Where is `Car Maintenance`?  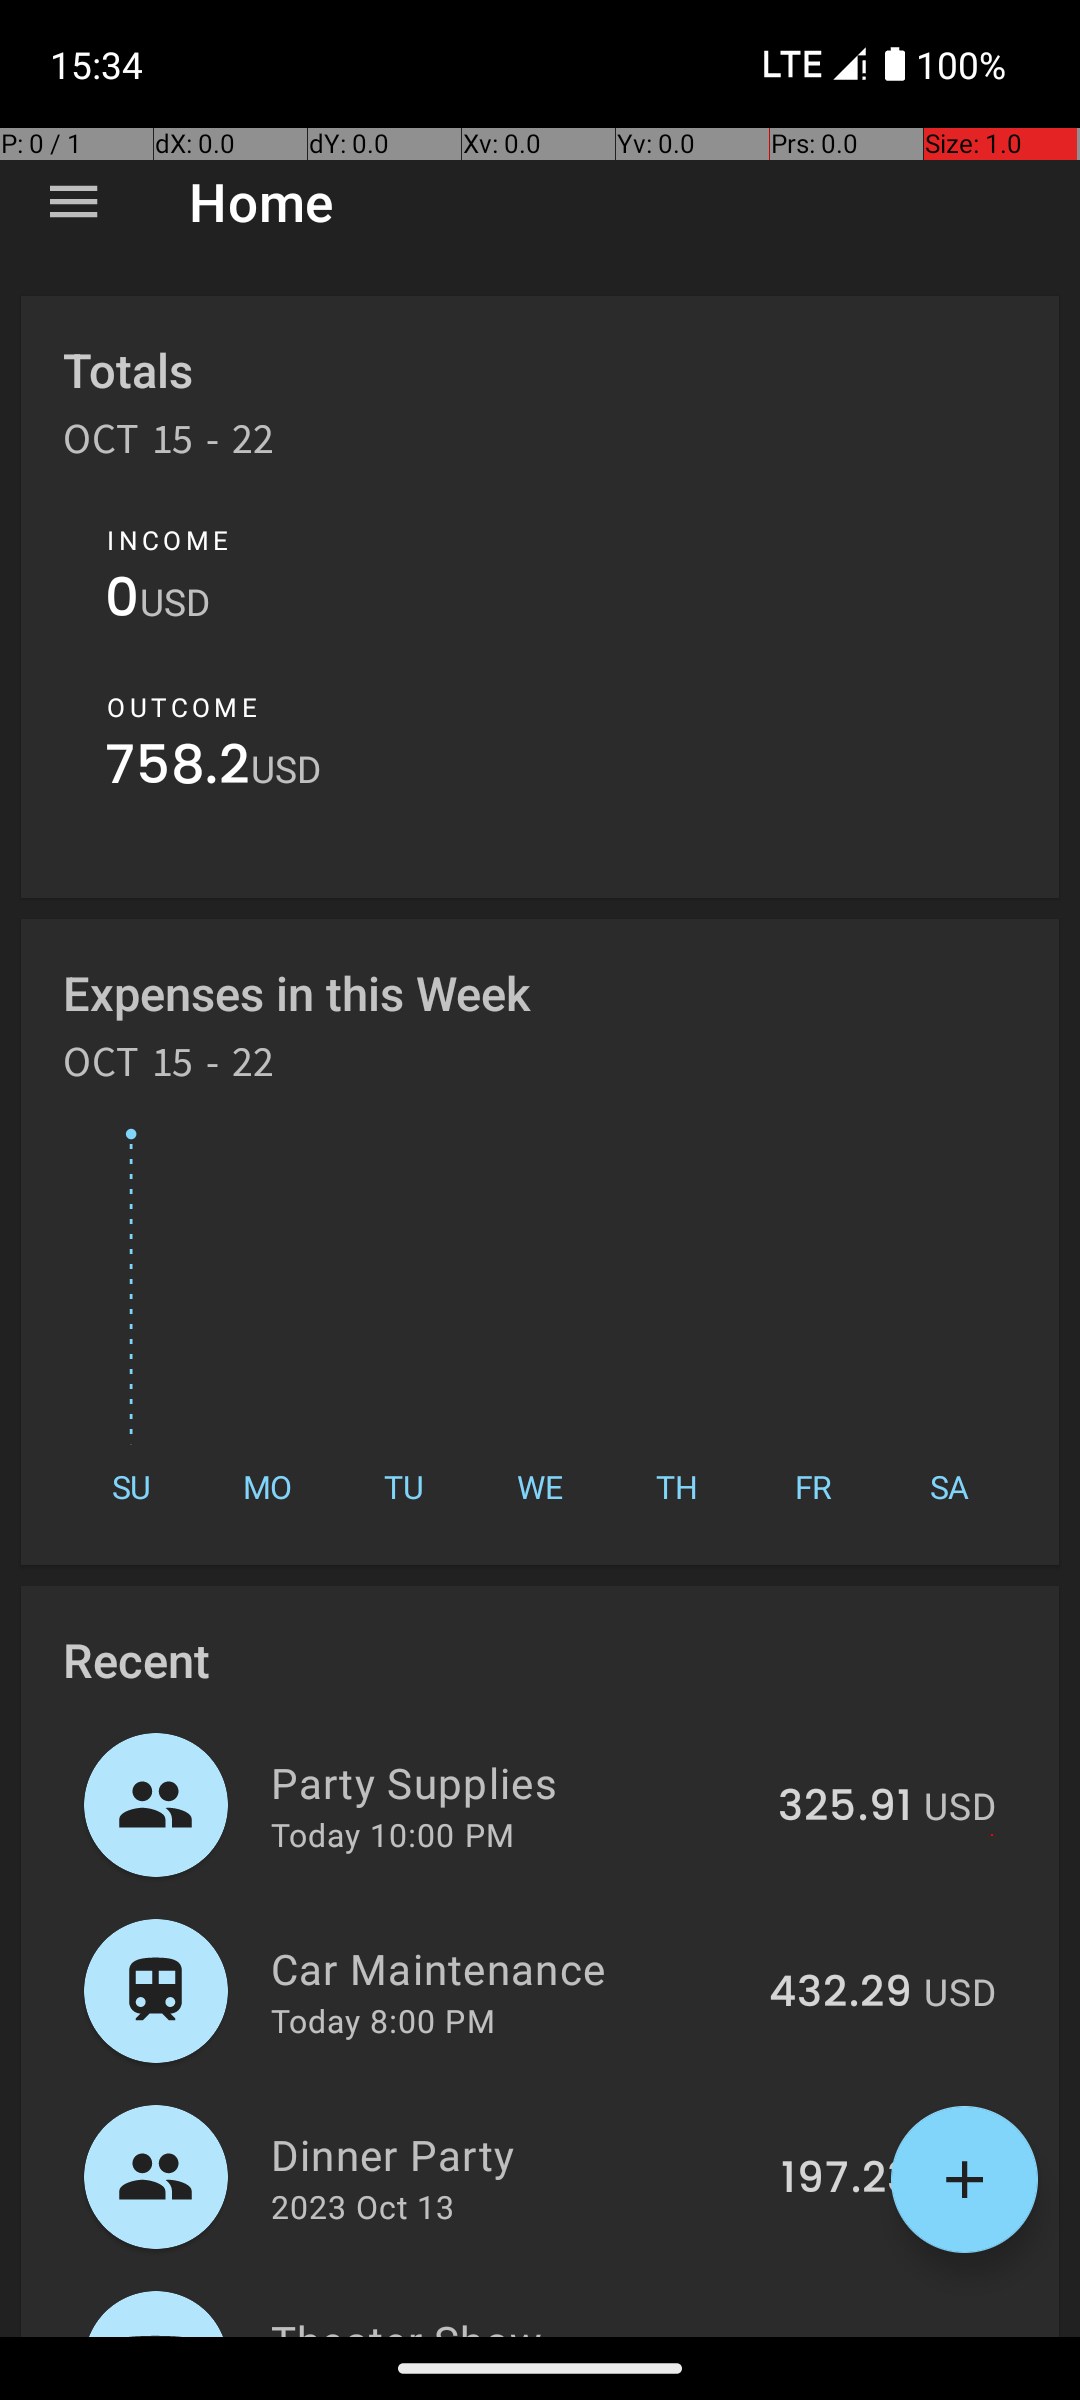
Car Maintenance is located at coordinates (508, 1968).